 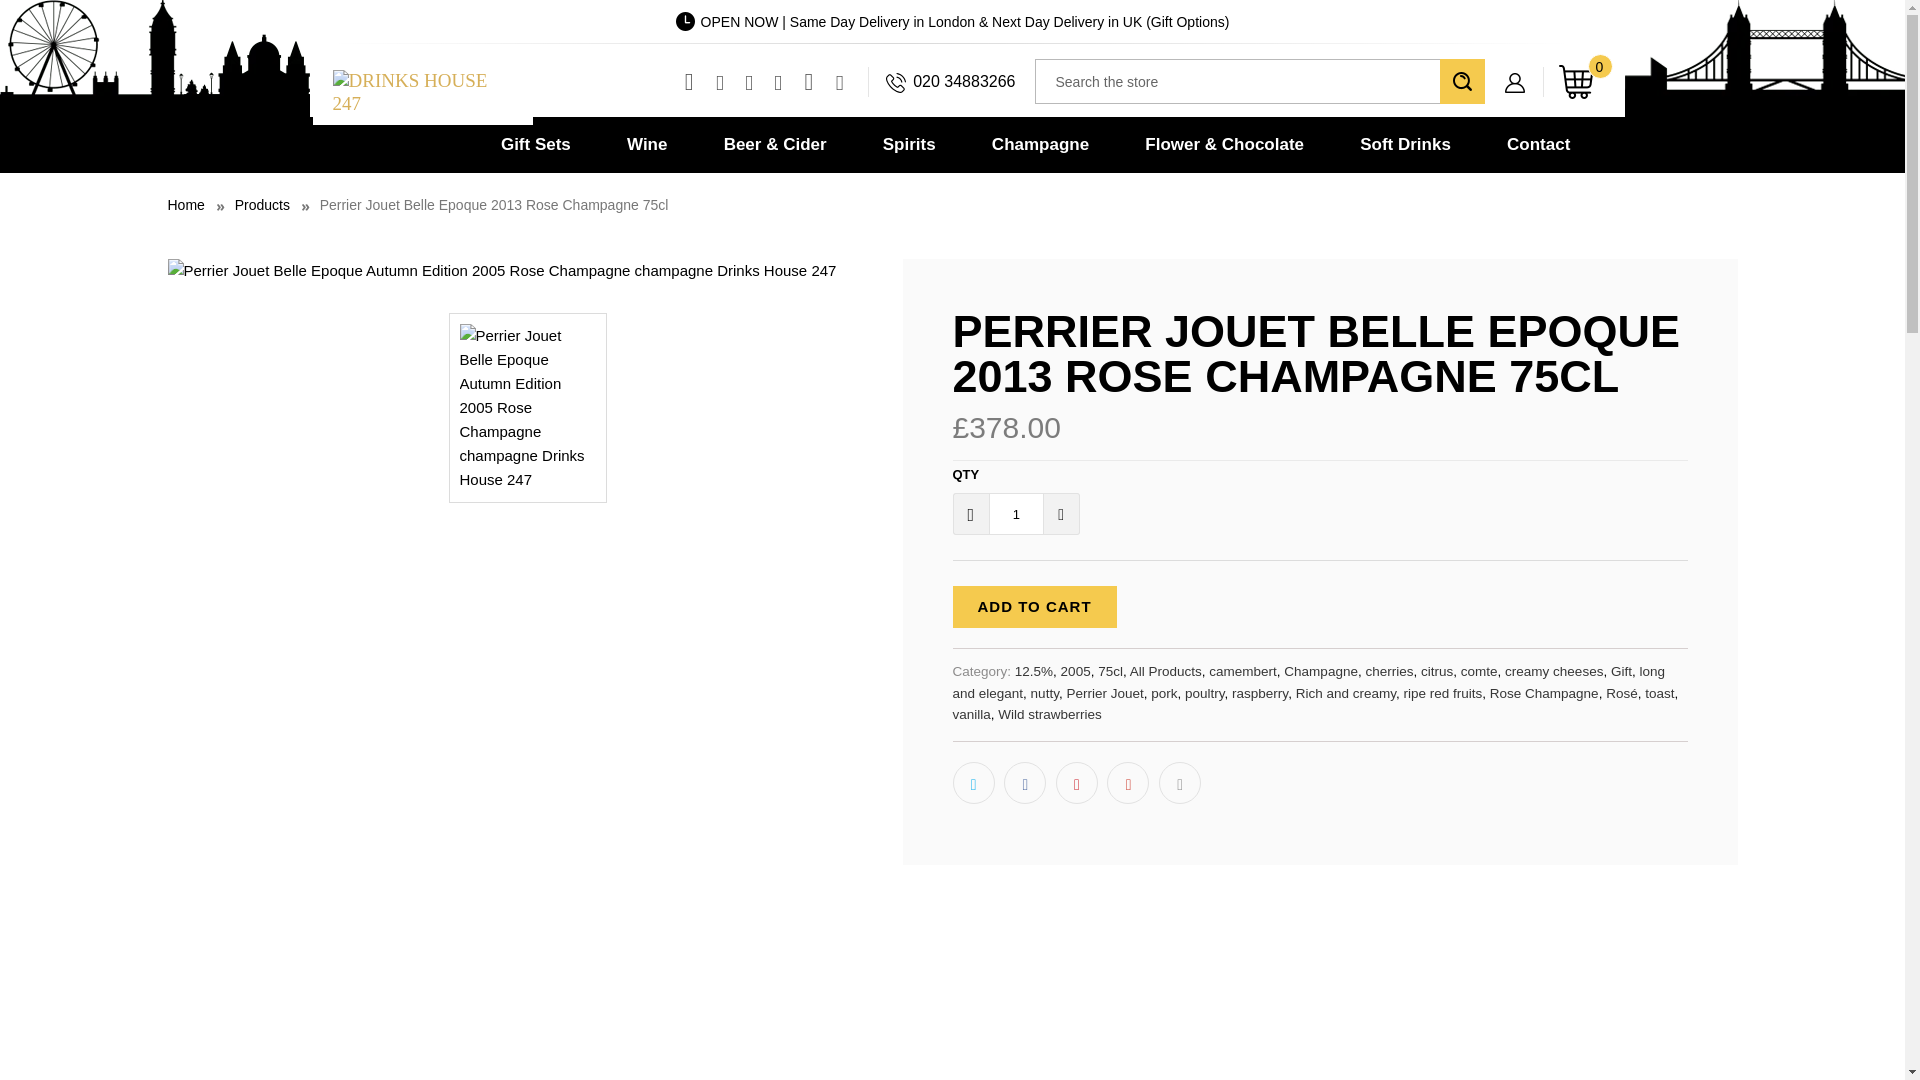 I want to click on Drinks House 247  on Facebook, so click(x=718, y=82).